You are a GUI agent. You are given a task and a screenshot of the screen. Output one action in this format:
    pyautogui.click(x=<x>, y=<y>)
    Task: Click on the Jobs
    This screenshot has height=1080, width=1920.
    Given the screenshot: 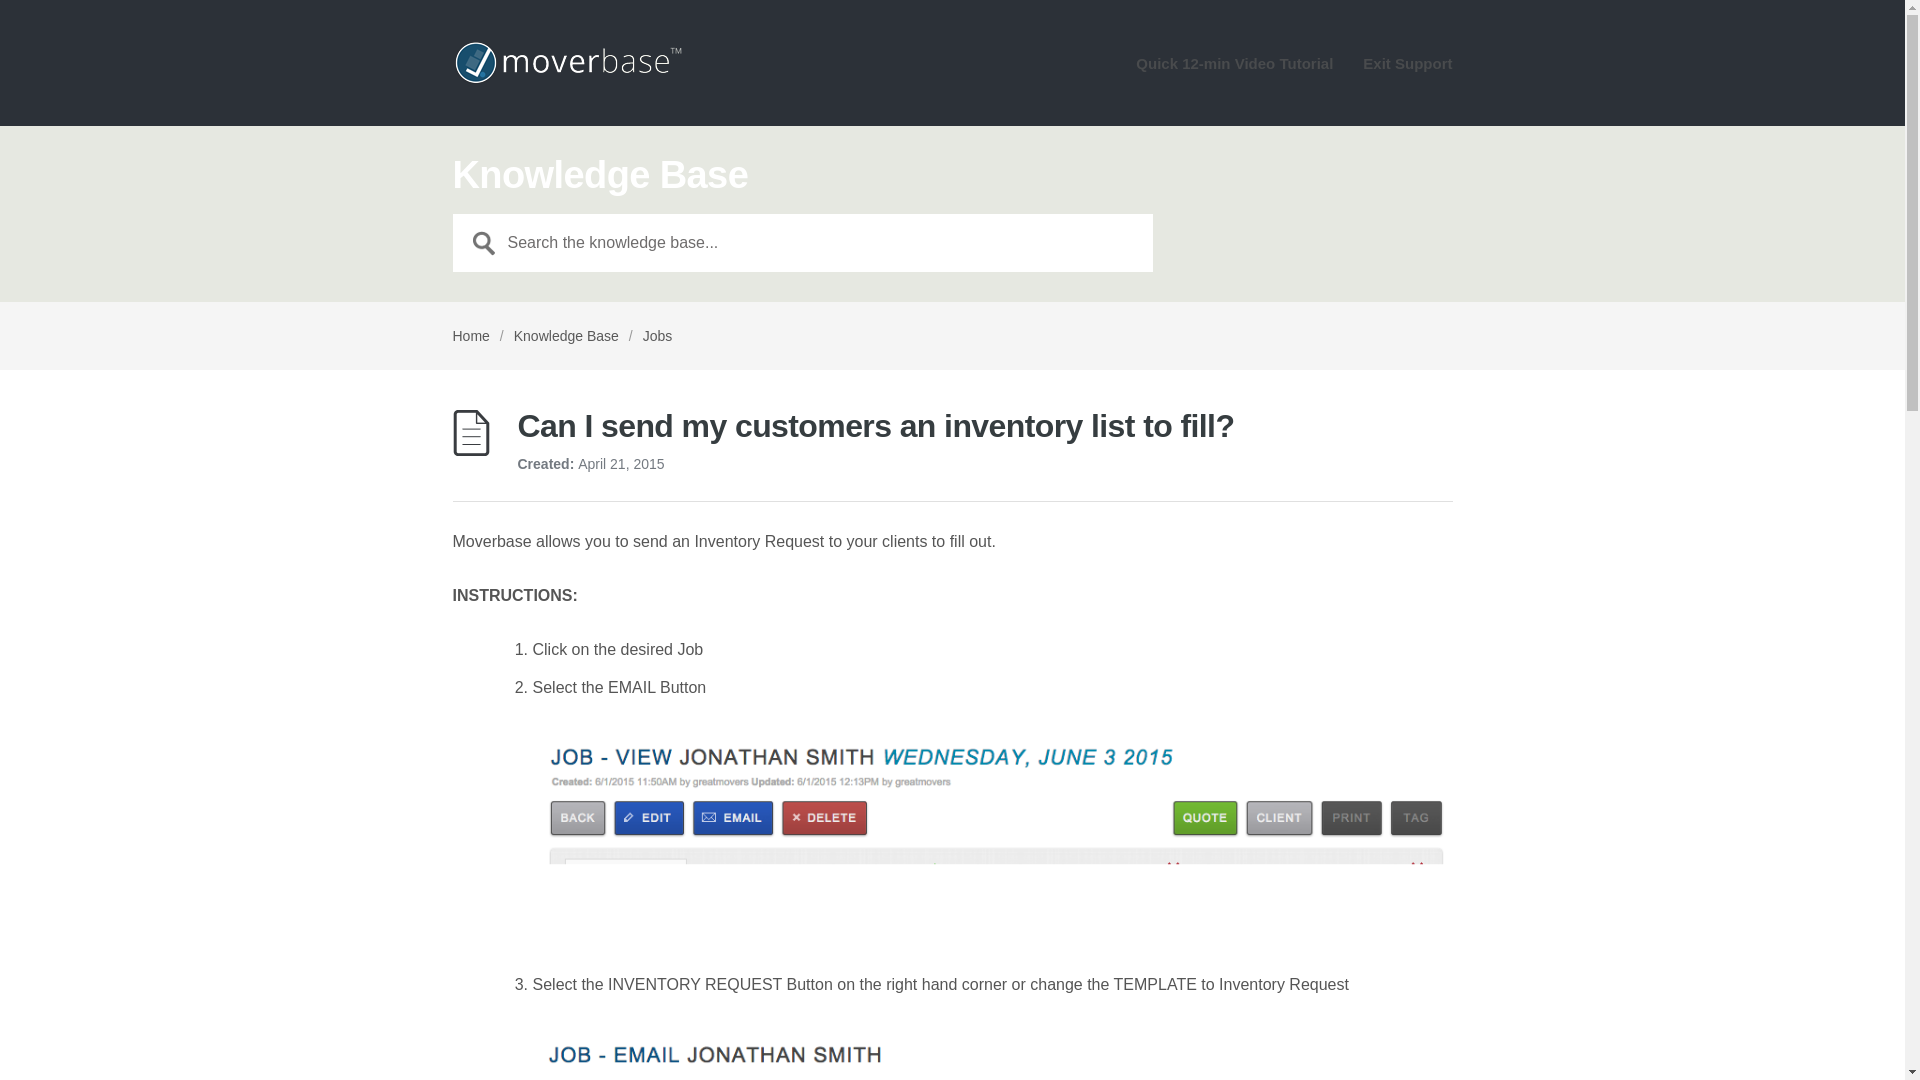 What is the action you would take?
    pyautogui.click(x=658, y=336)
    